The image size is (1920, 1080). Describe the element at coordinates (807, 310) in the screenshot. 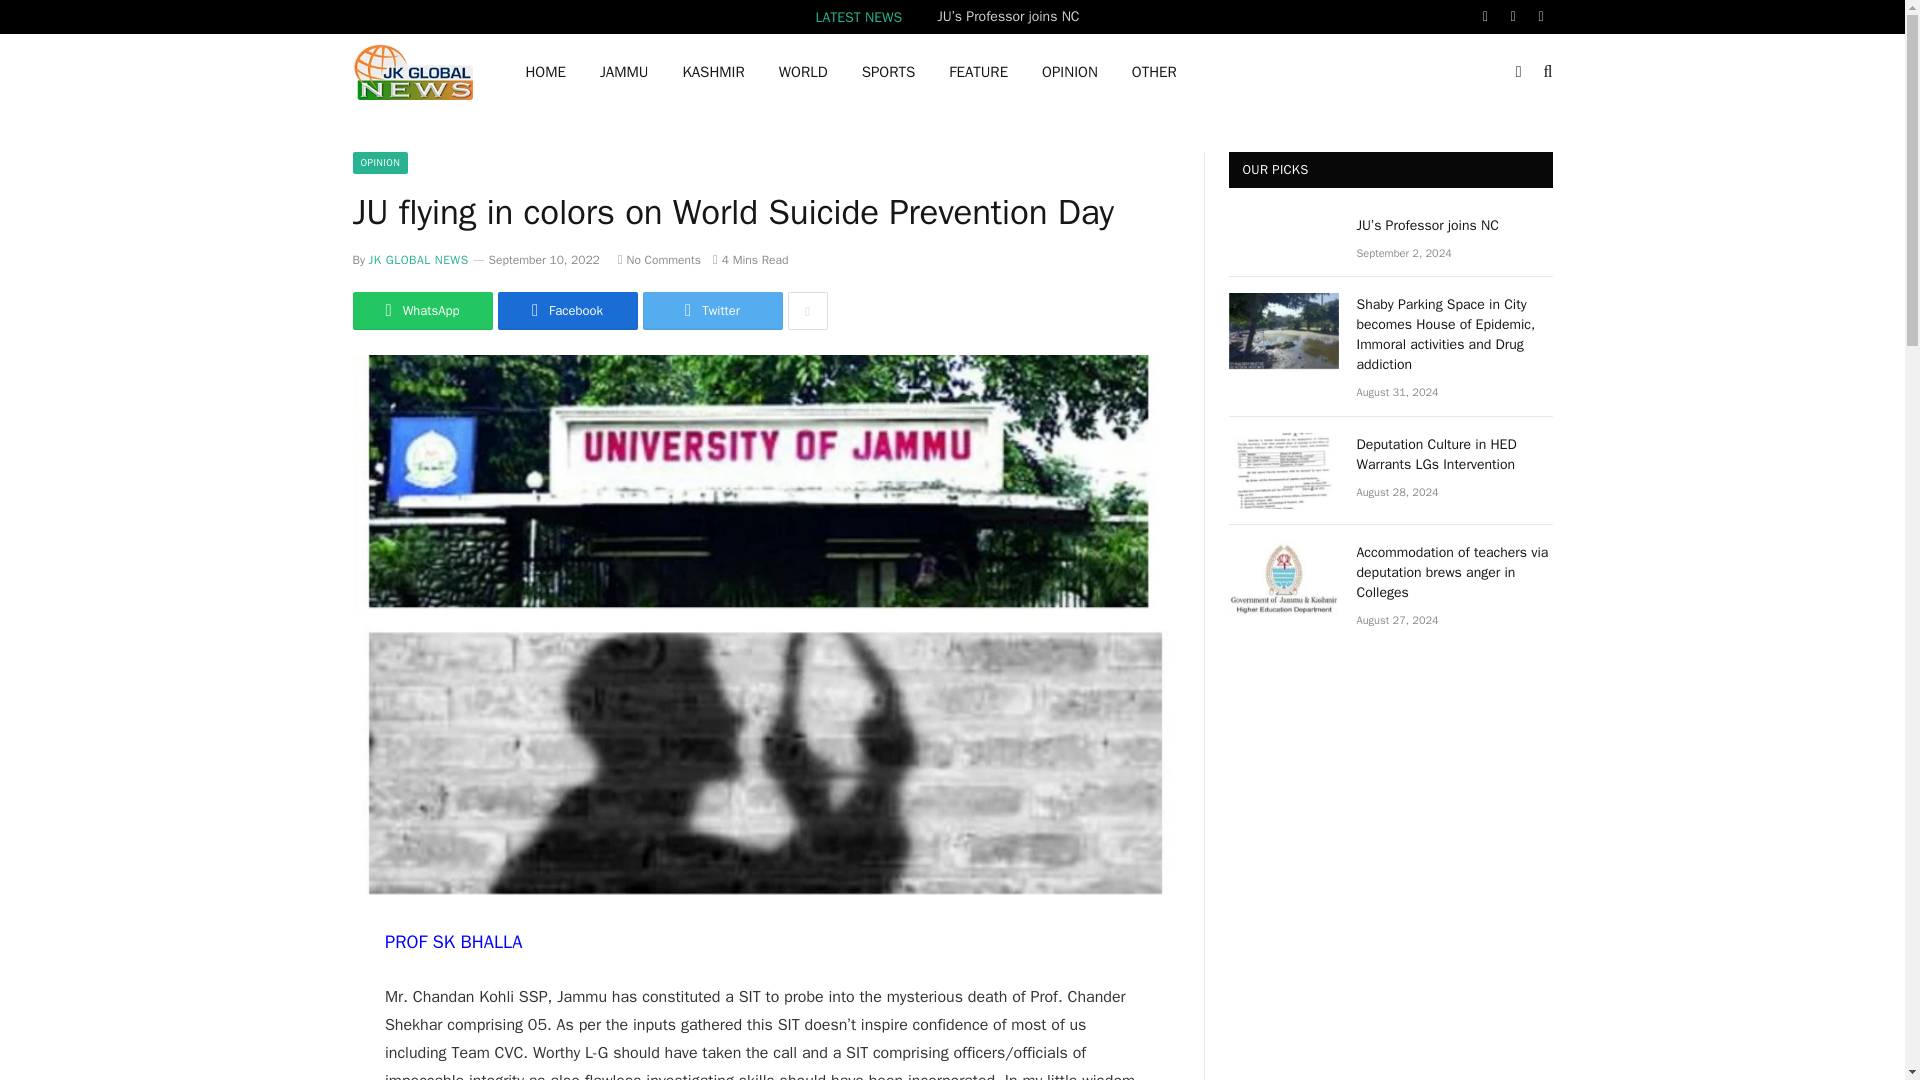

I see `Show More Social Sharing` at that location.